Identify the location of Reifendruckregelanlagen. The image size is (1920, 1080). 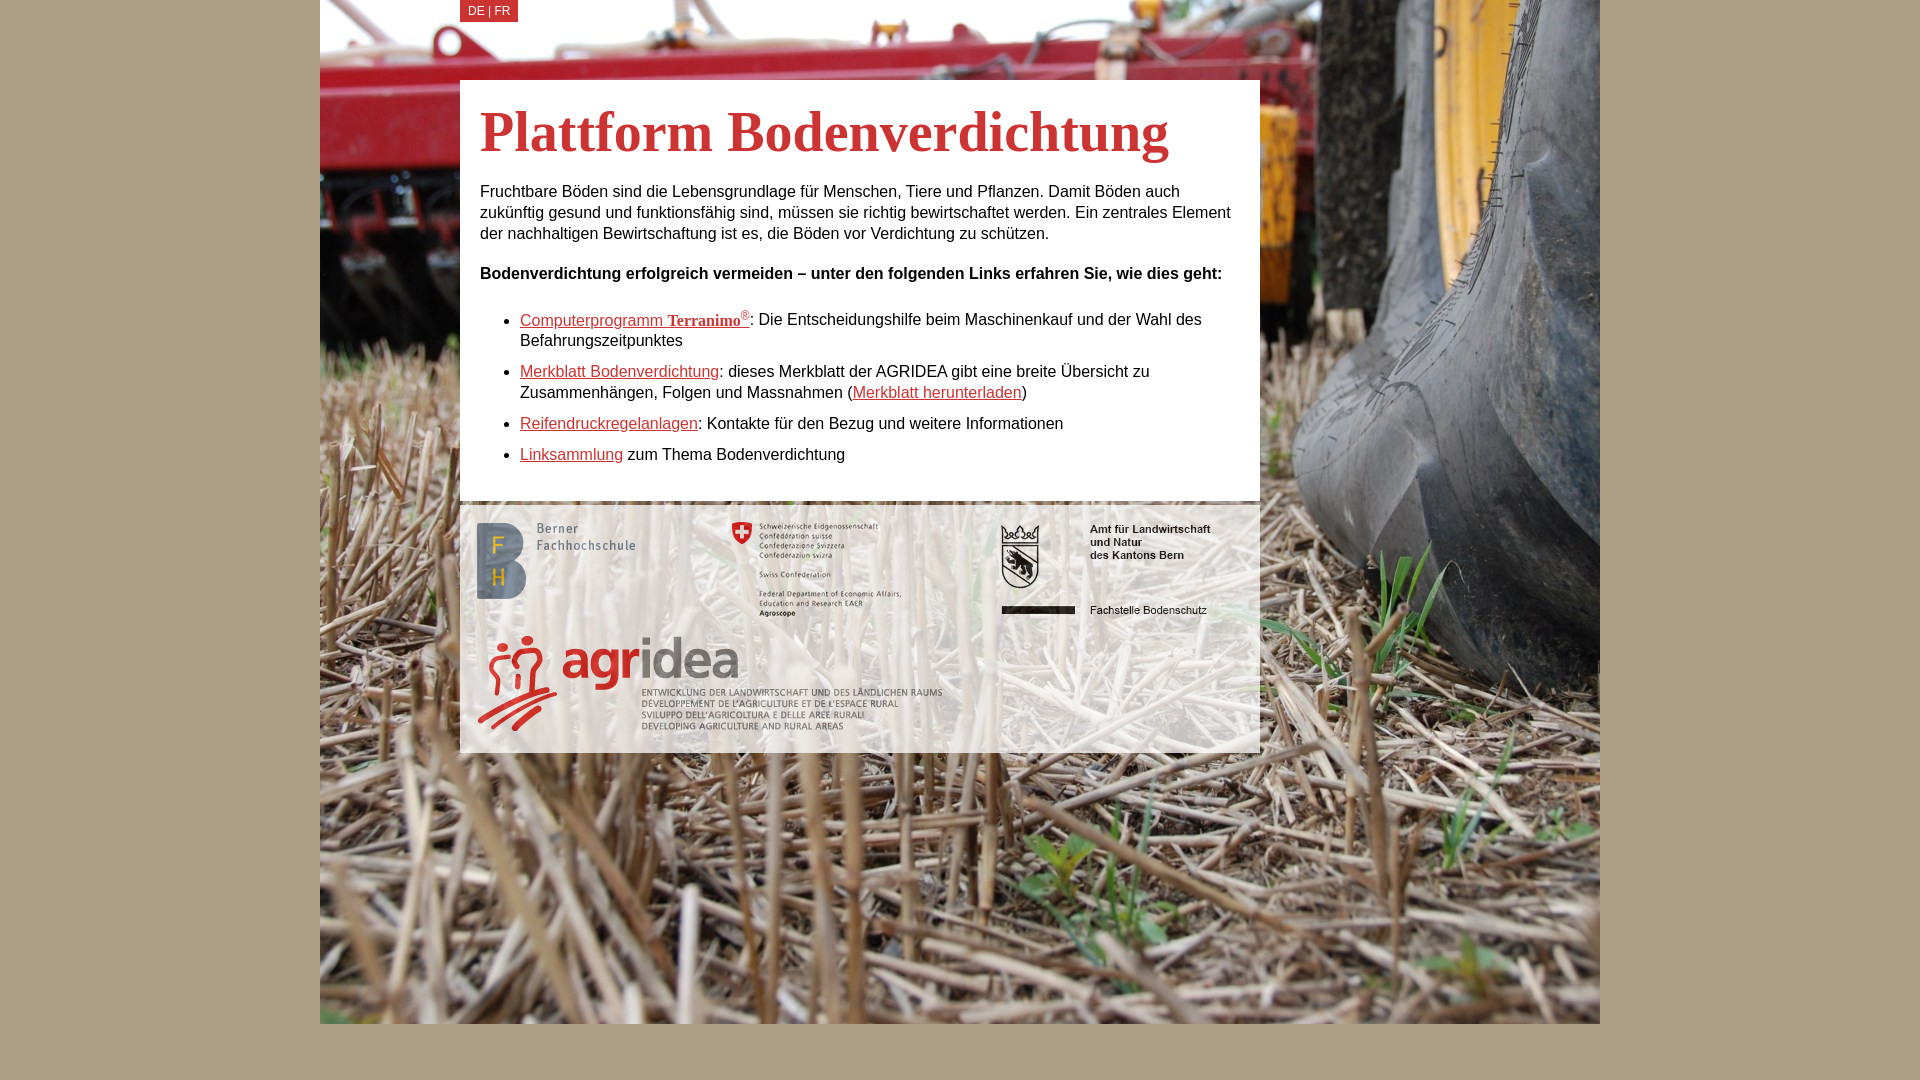
(609, 424).